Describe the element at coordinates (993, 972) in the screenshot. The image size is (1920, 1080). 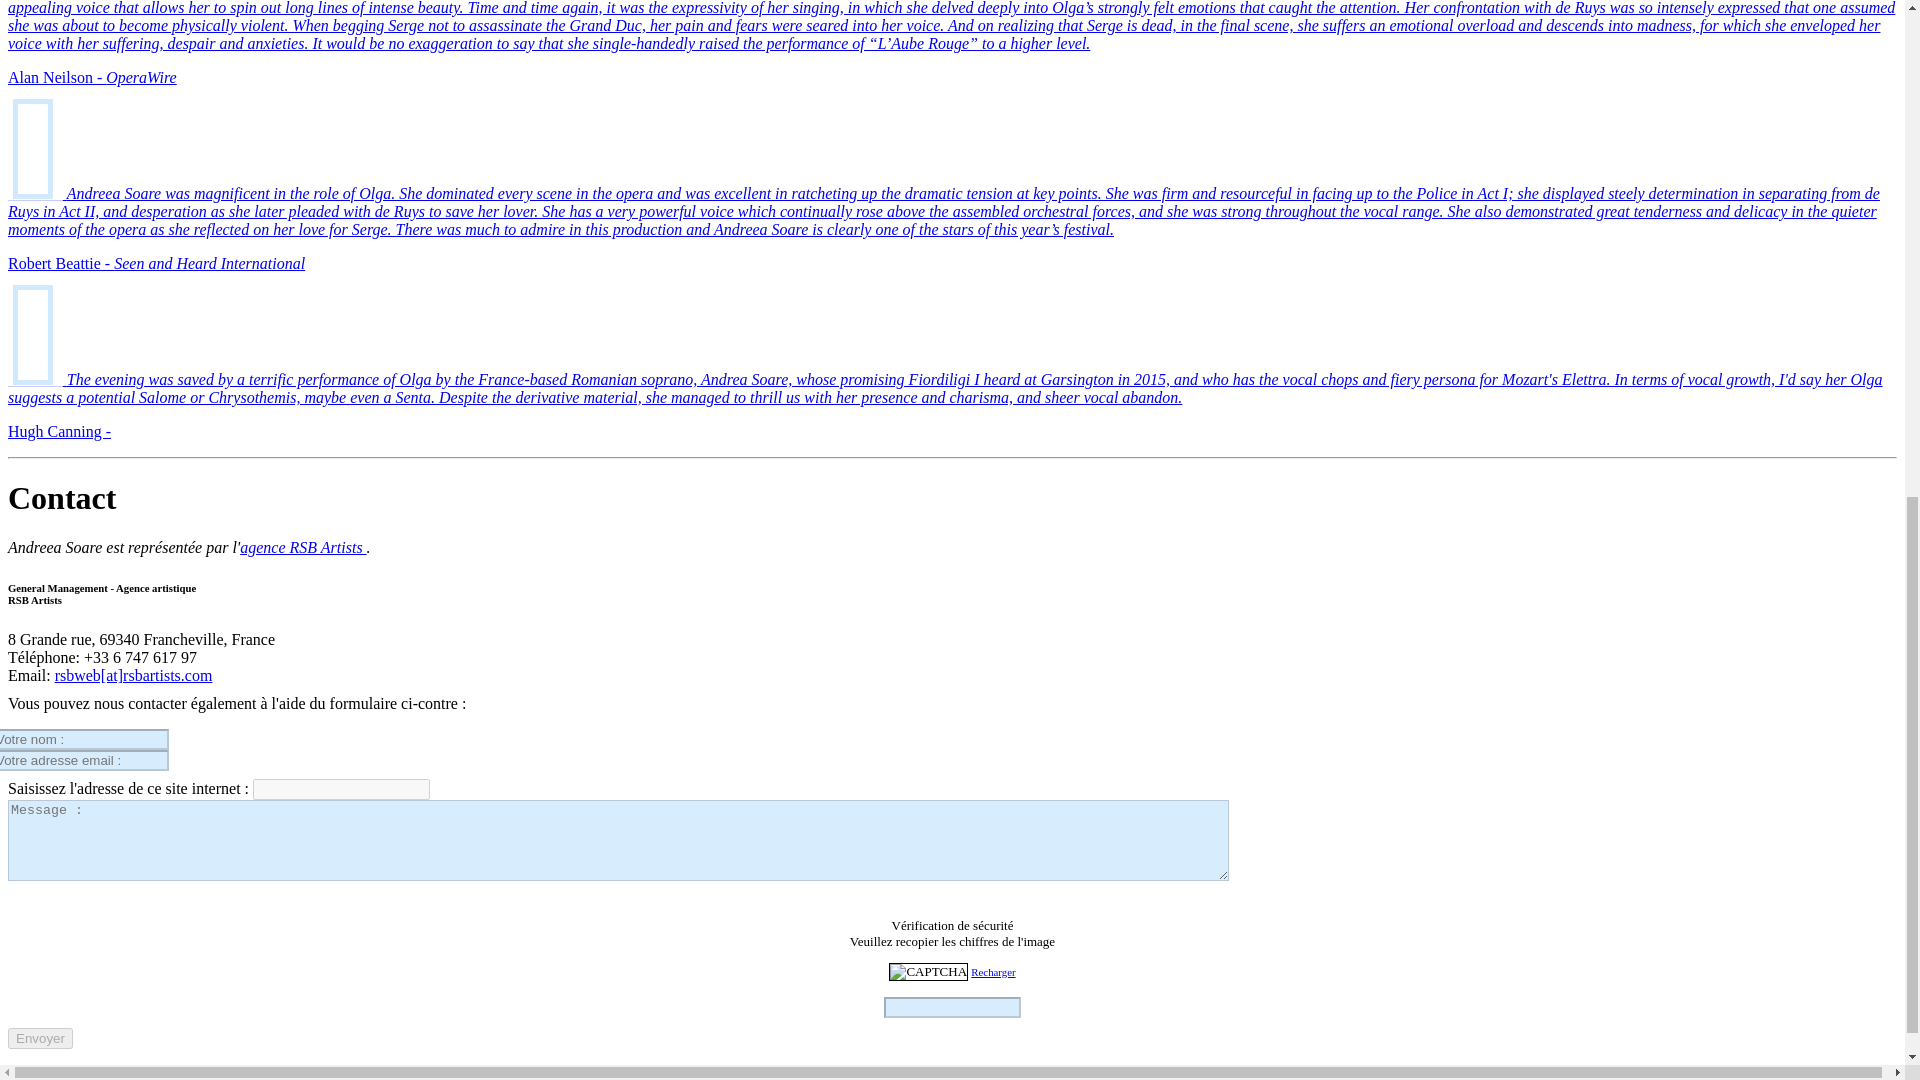
I see `Recharger` at that location.